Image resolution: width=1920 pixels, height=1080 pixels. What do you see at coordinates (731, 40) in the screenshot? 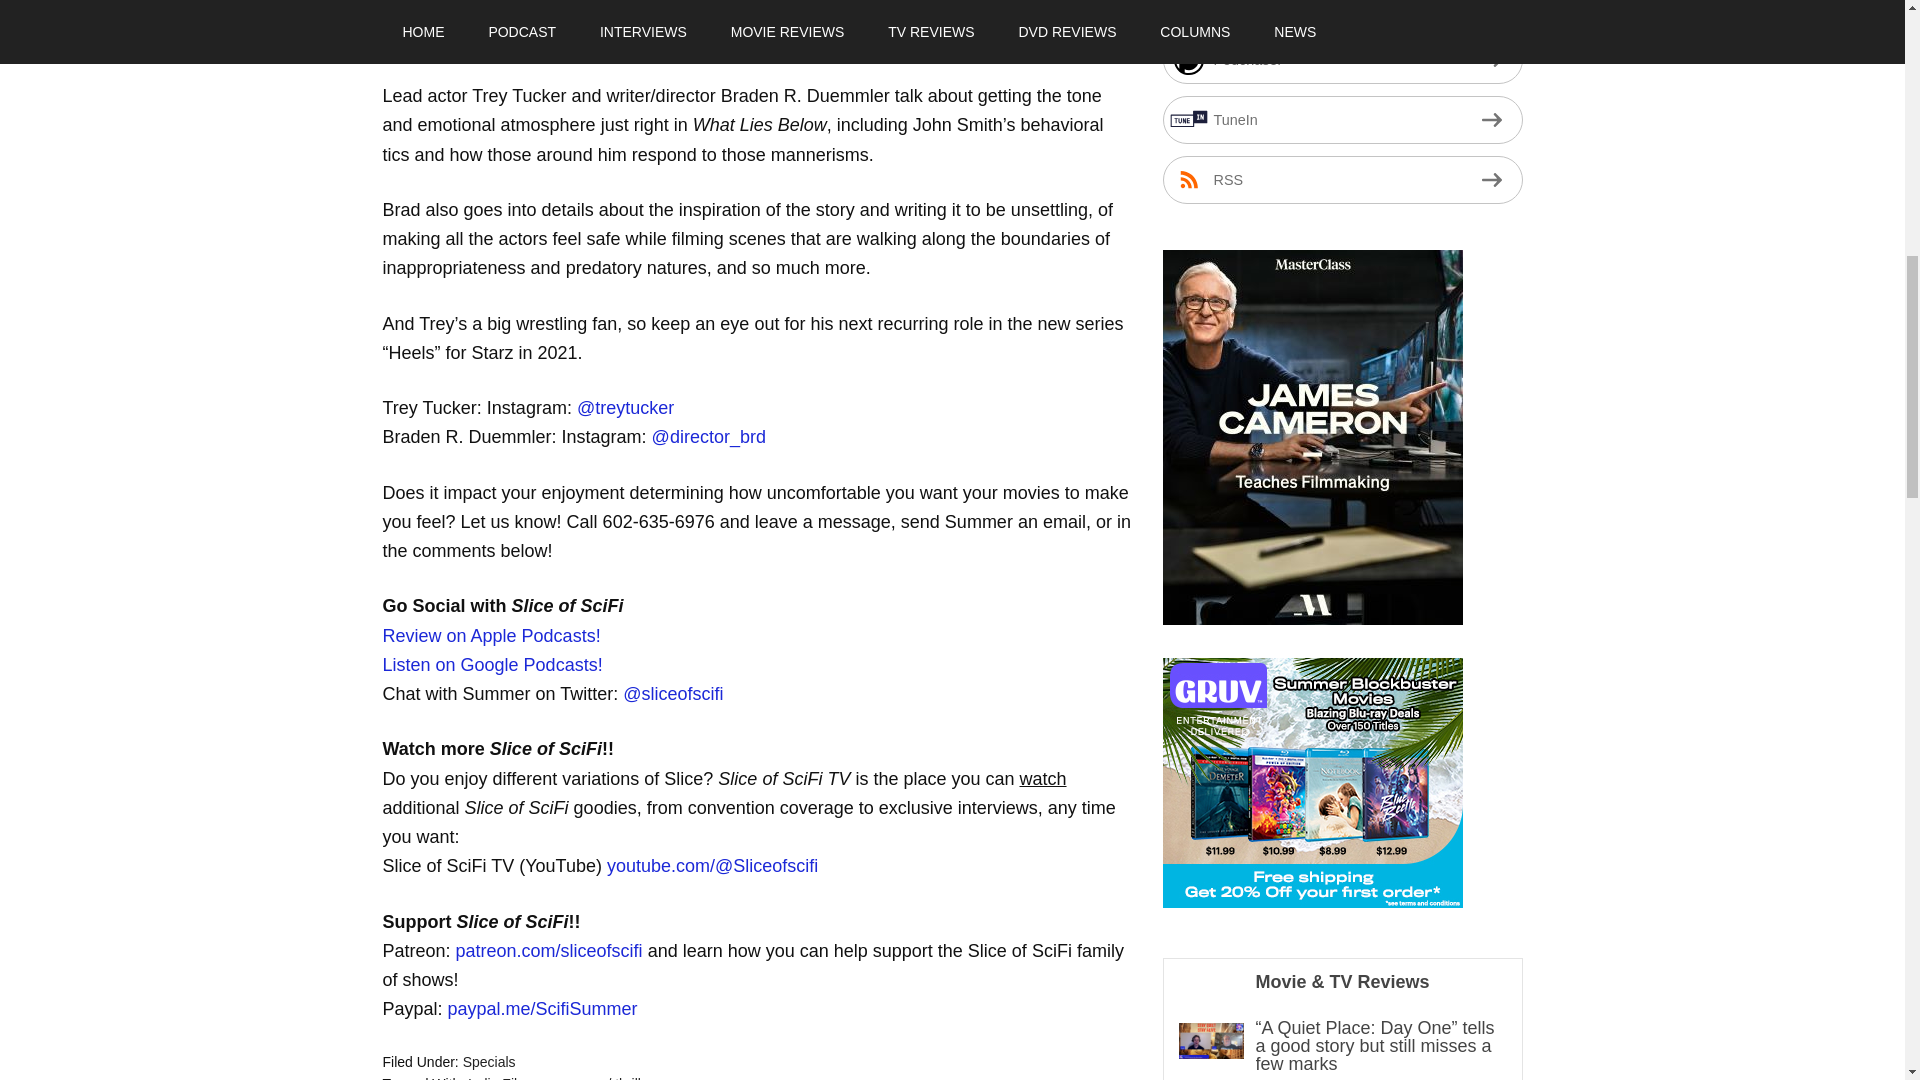
I see `Subscribe via RSS` at bounding box center [731, 40].